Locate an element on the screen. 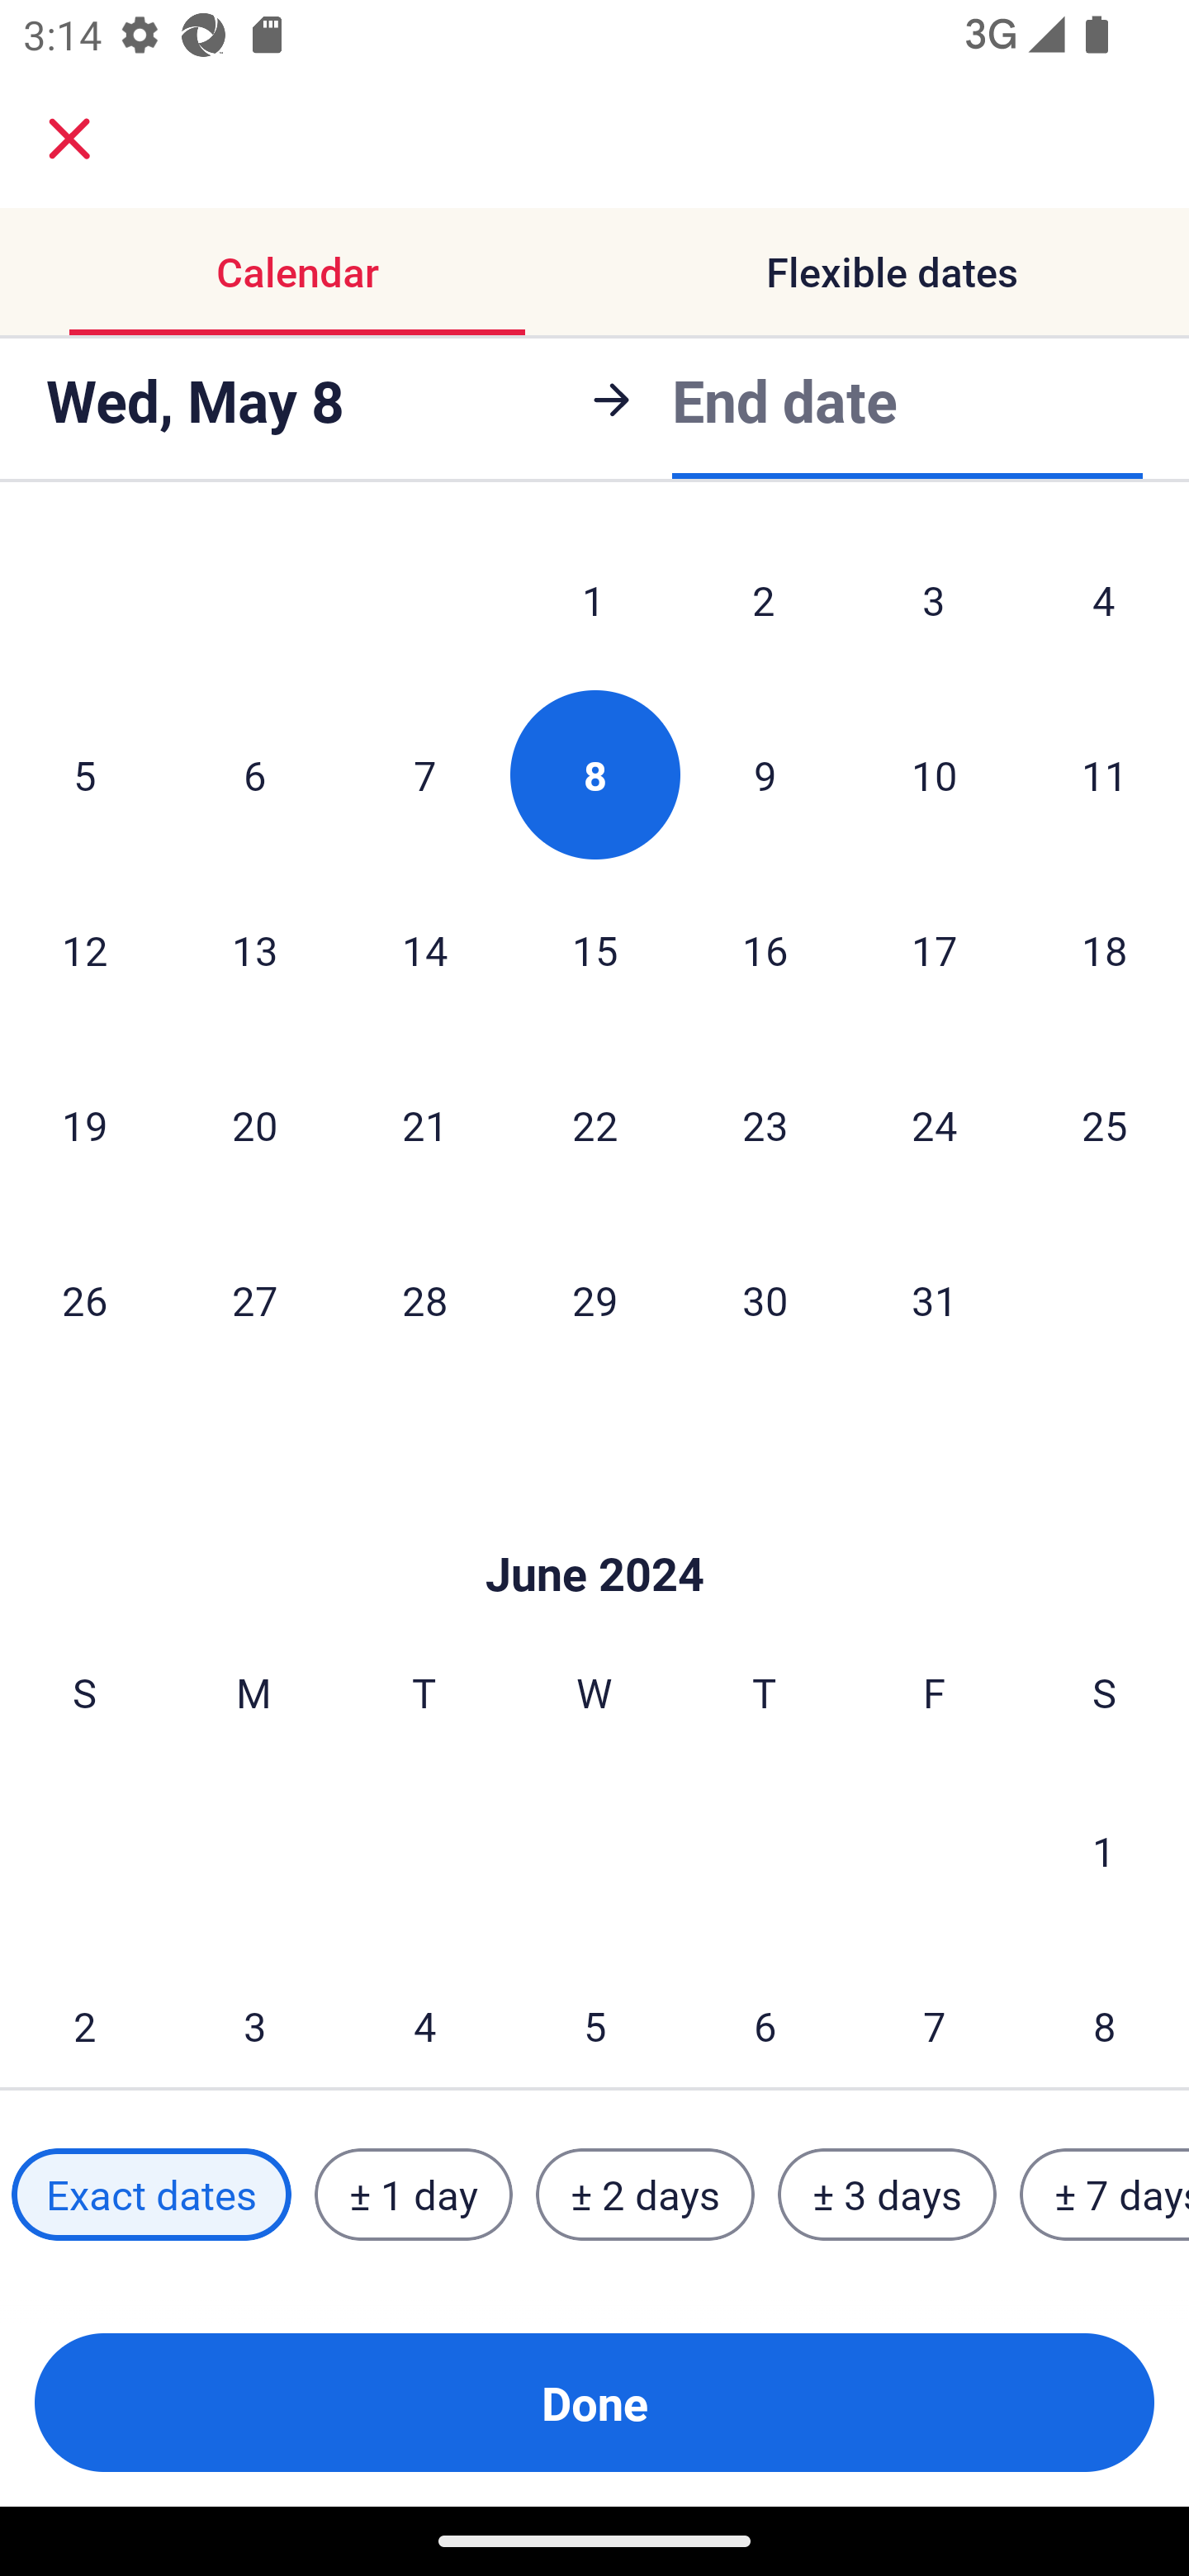 The height and width of the screenshot is (2576, 1189). 1 Wednesday, May 1, 2024 is located at coordinates (594, 606).